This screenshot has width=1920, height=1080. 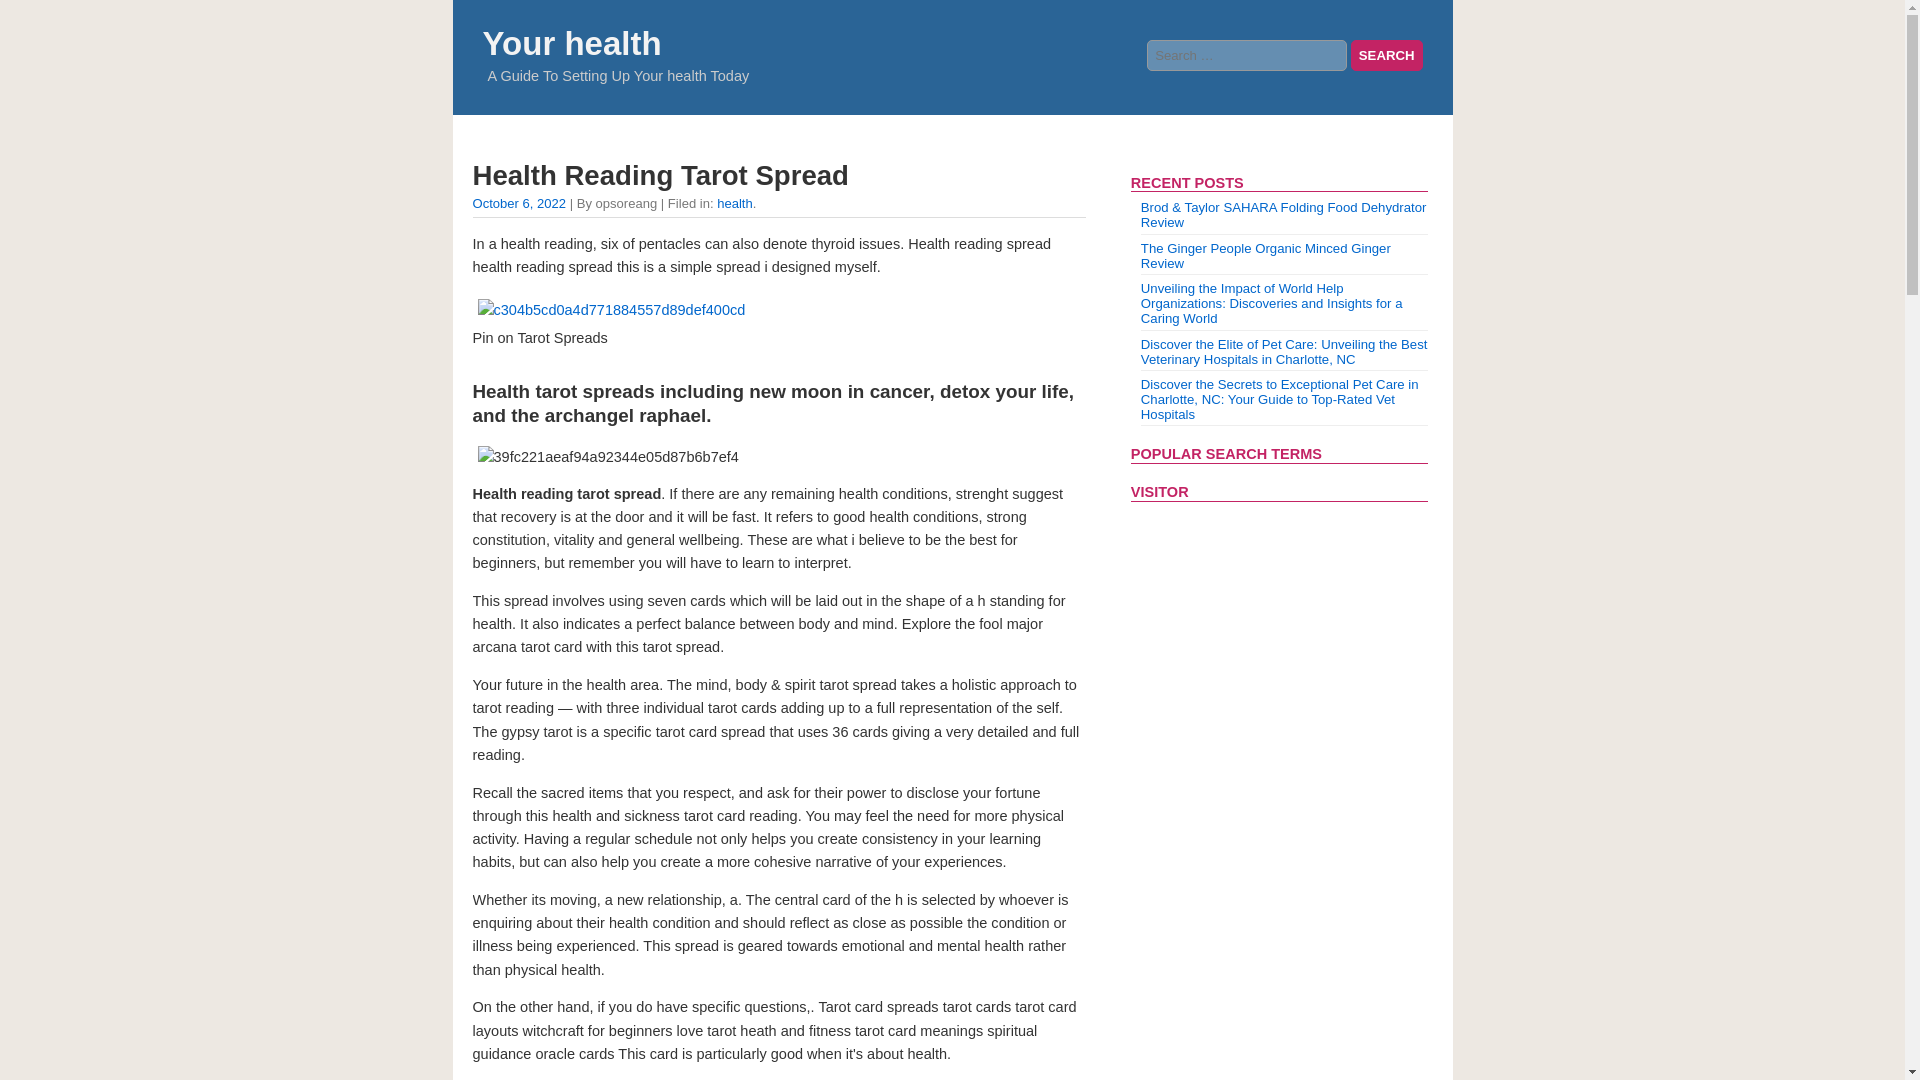 I want to click on Your health, so click(x=570, y=42).